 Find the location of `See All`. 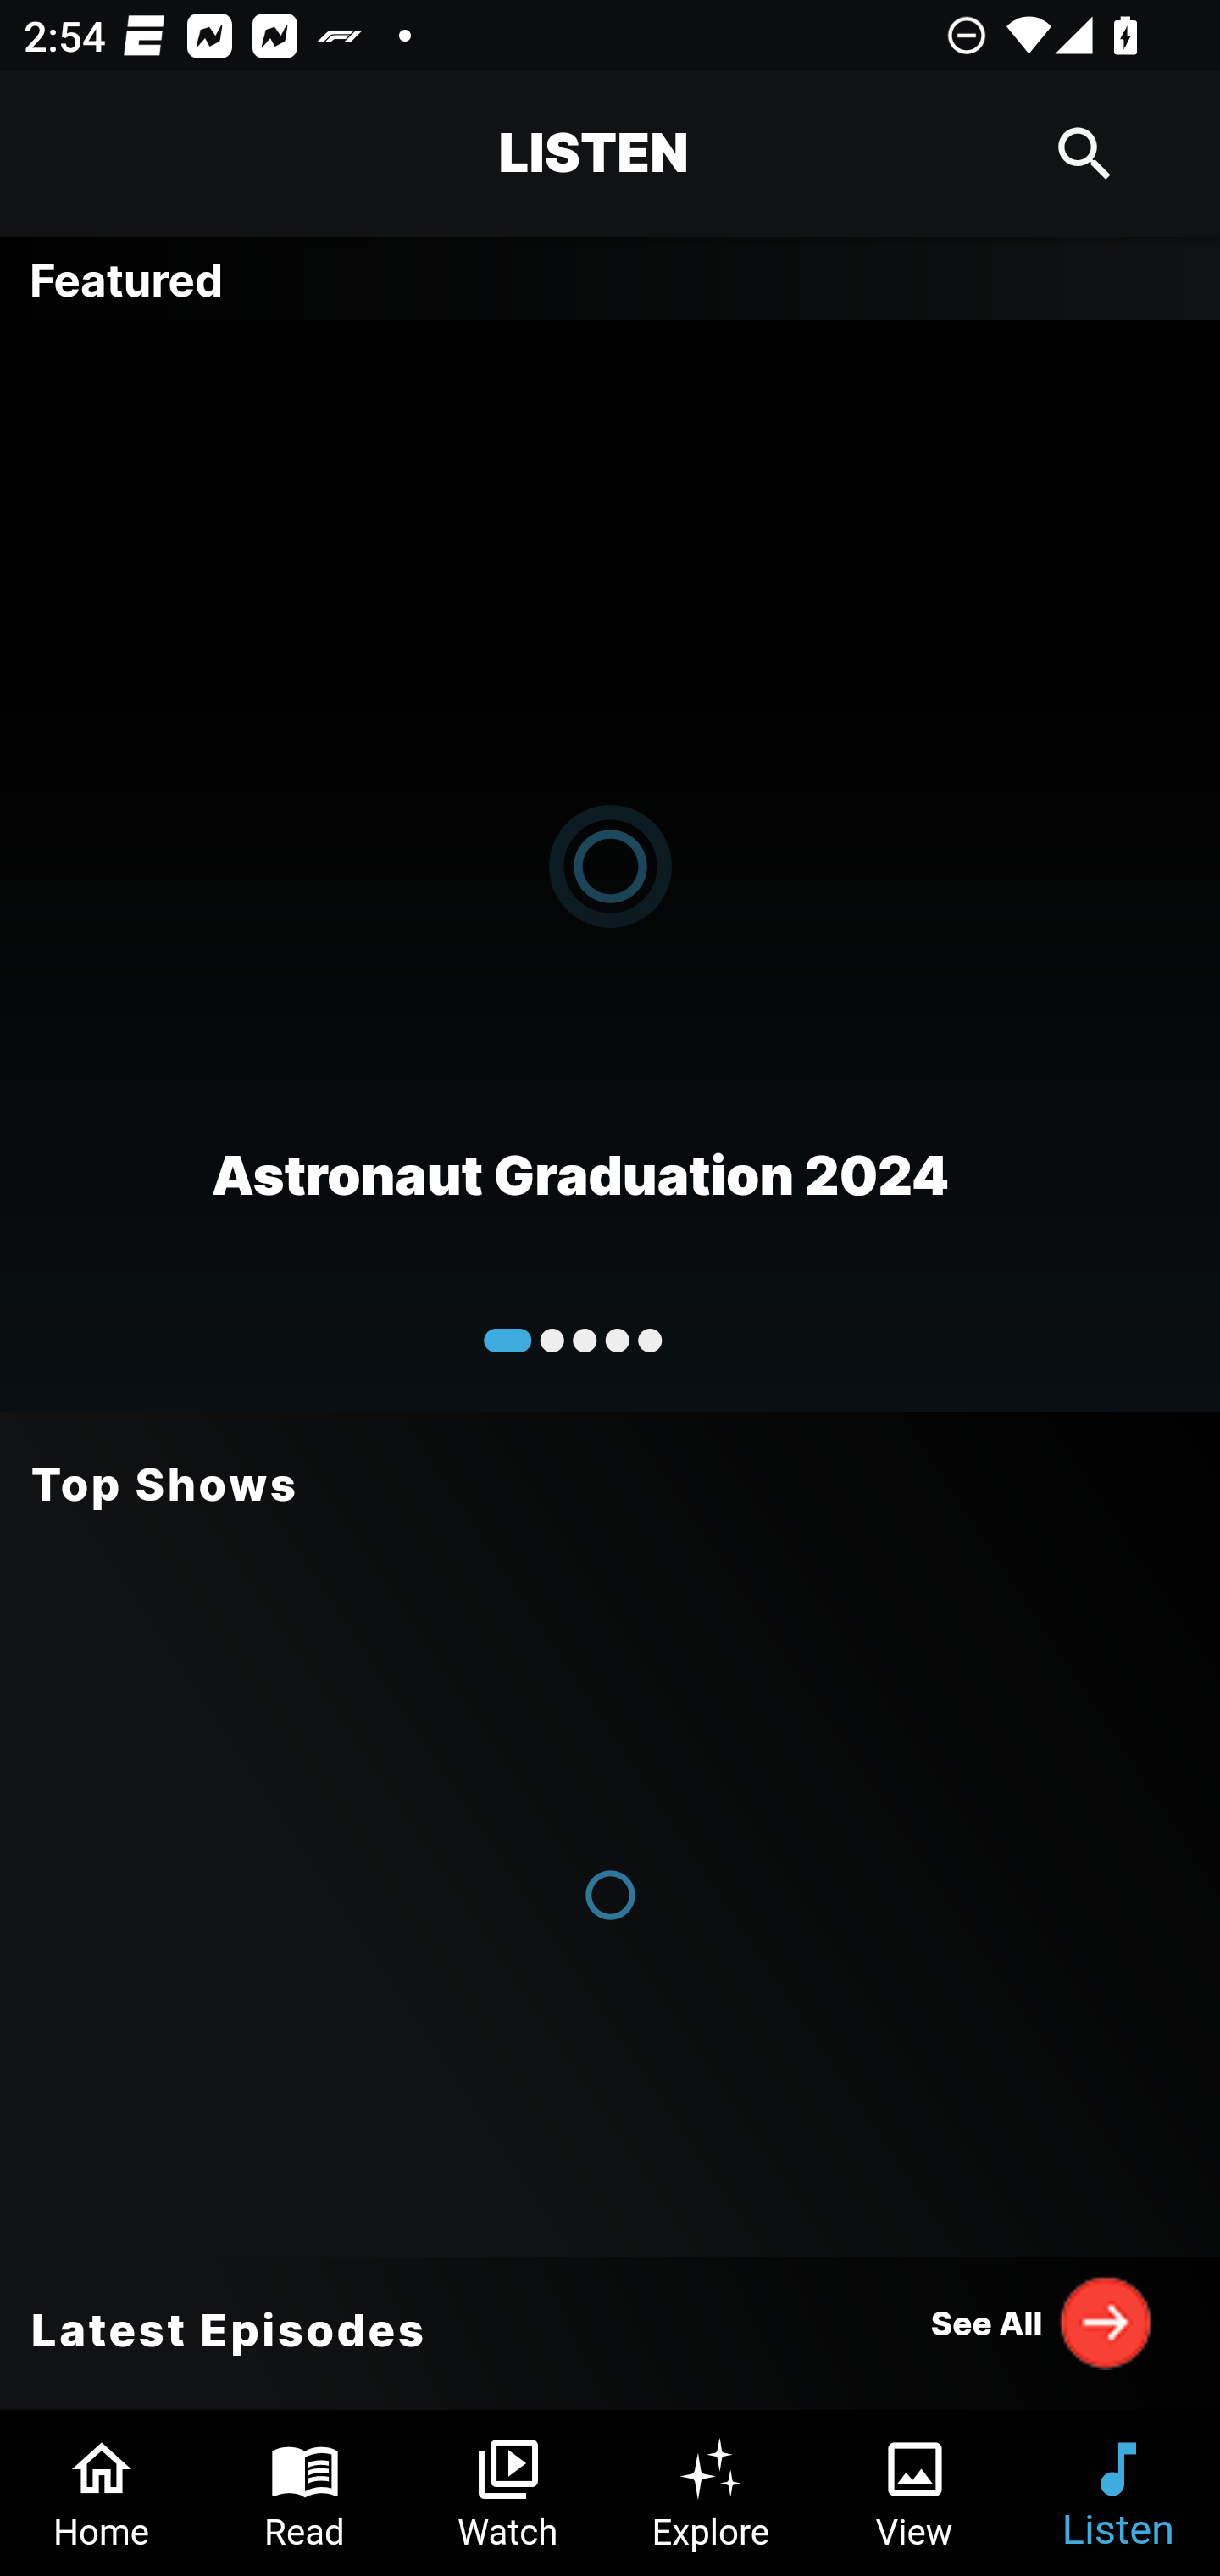

See All is located at coordinates (1042, 2322).